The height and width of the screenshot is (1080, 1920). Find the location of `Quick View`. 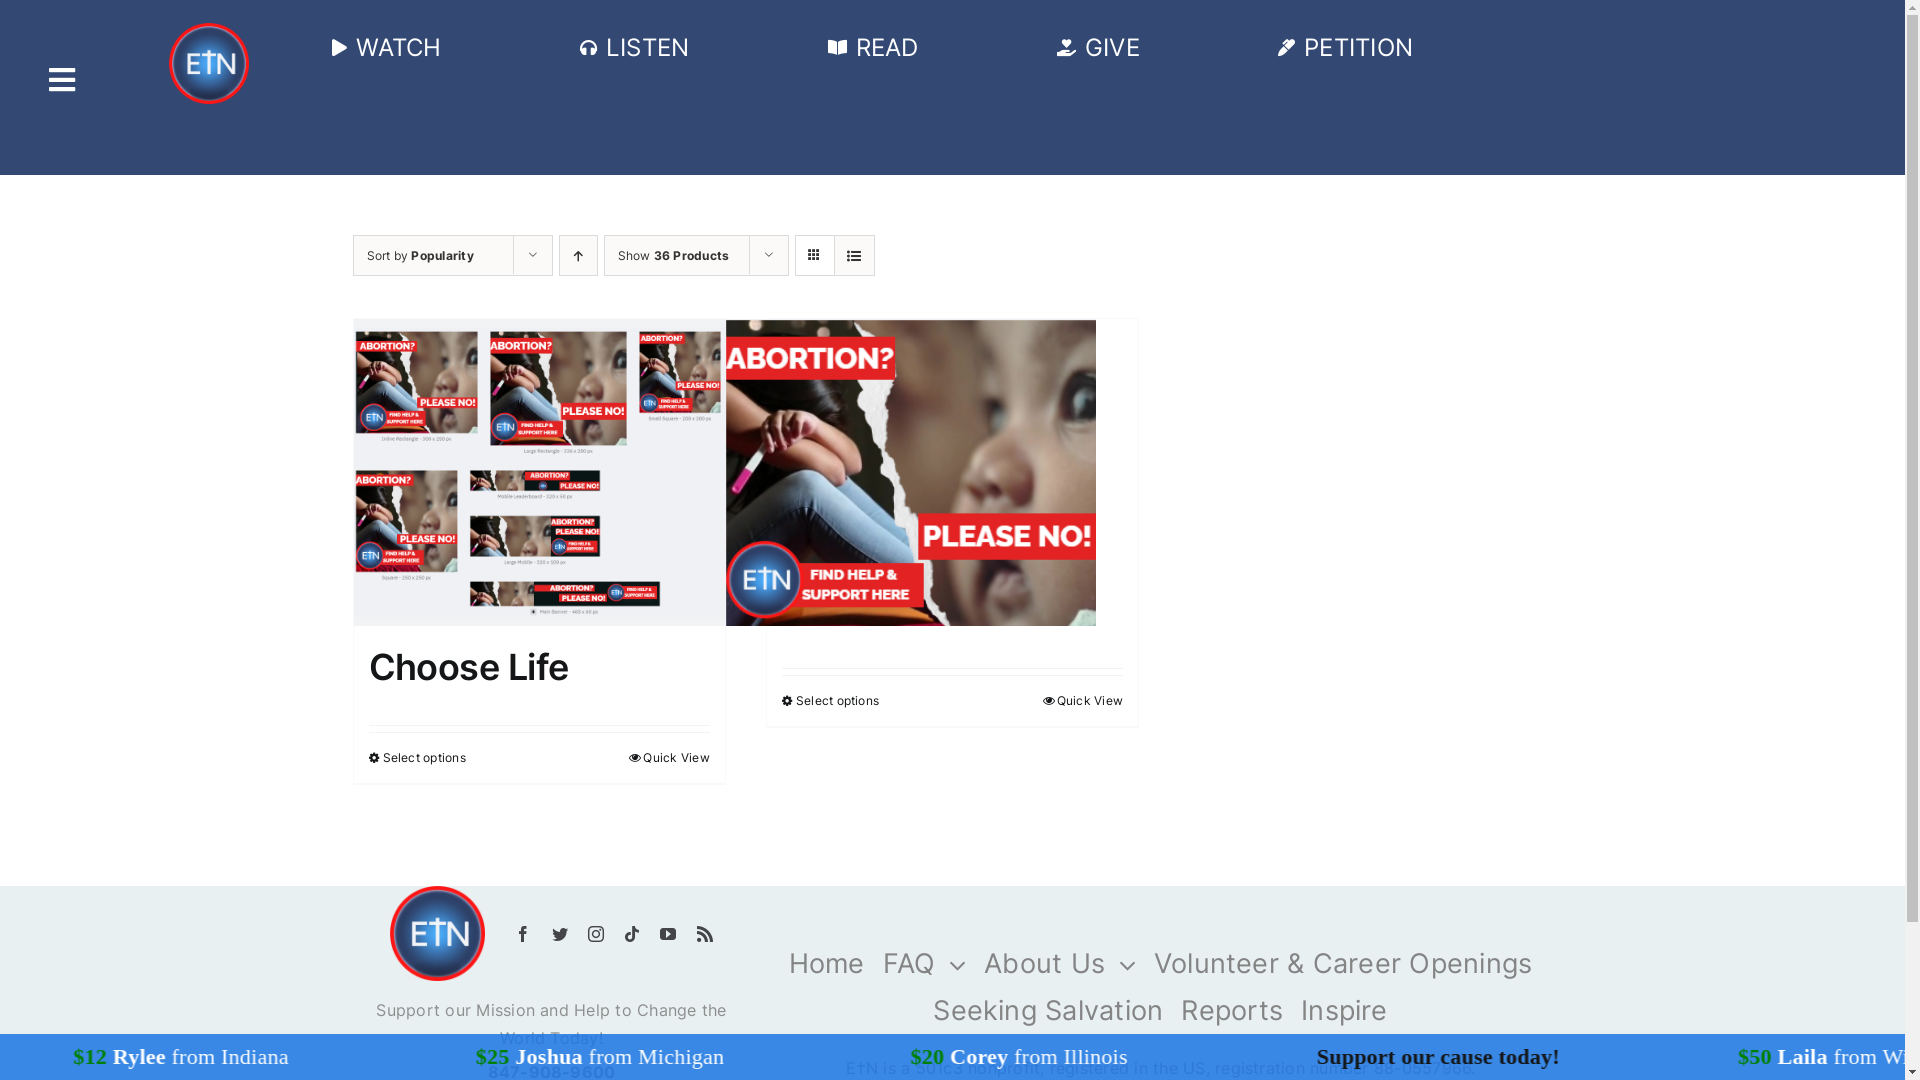

Quick View is located at coordinates (669, 758).